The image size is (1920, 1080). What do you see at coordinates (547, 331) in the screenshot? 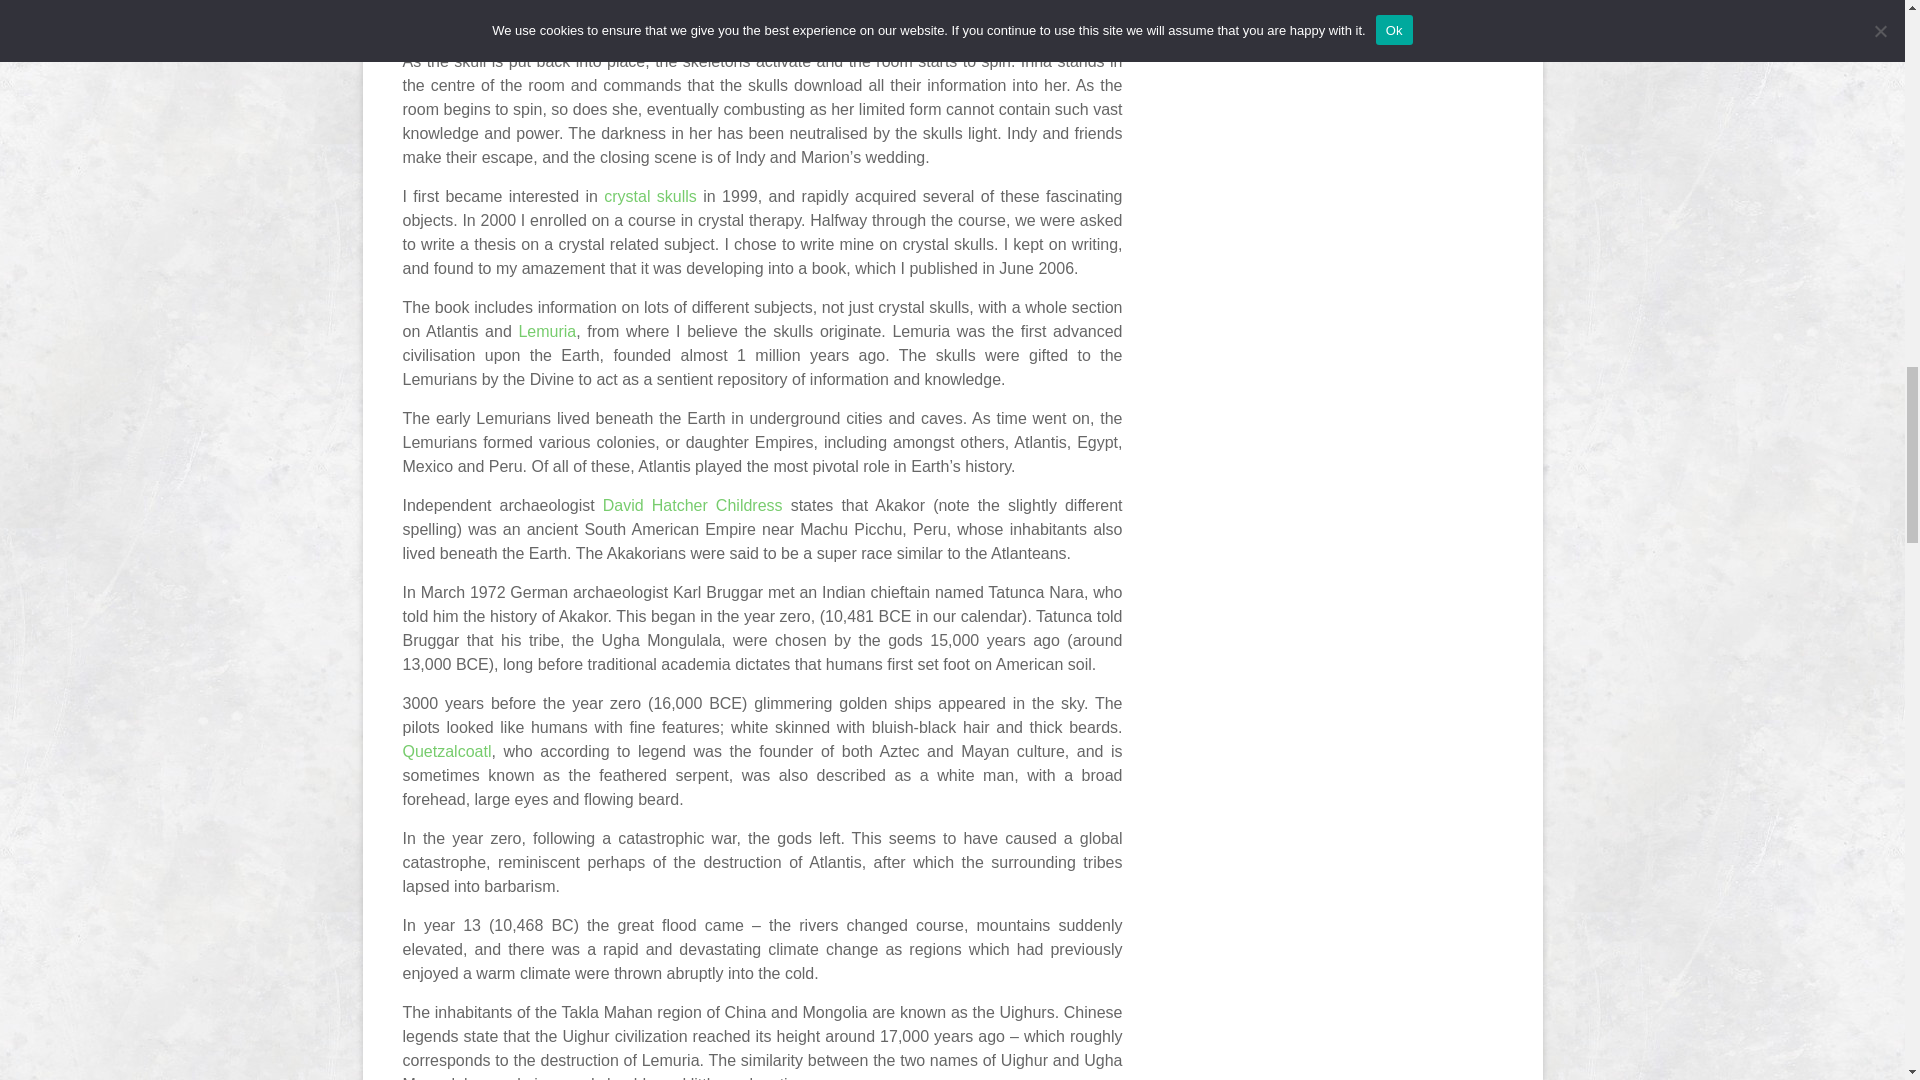
I see `Lemuria` at bounding box center [547, 331].